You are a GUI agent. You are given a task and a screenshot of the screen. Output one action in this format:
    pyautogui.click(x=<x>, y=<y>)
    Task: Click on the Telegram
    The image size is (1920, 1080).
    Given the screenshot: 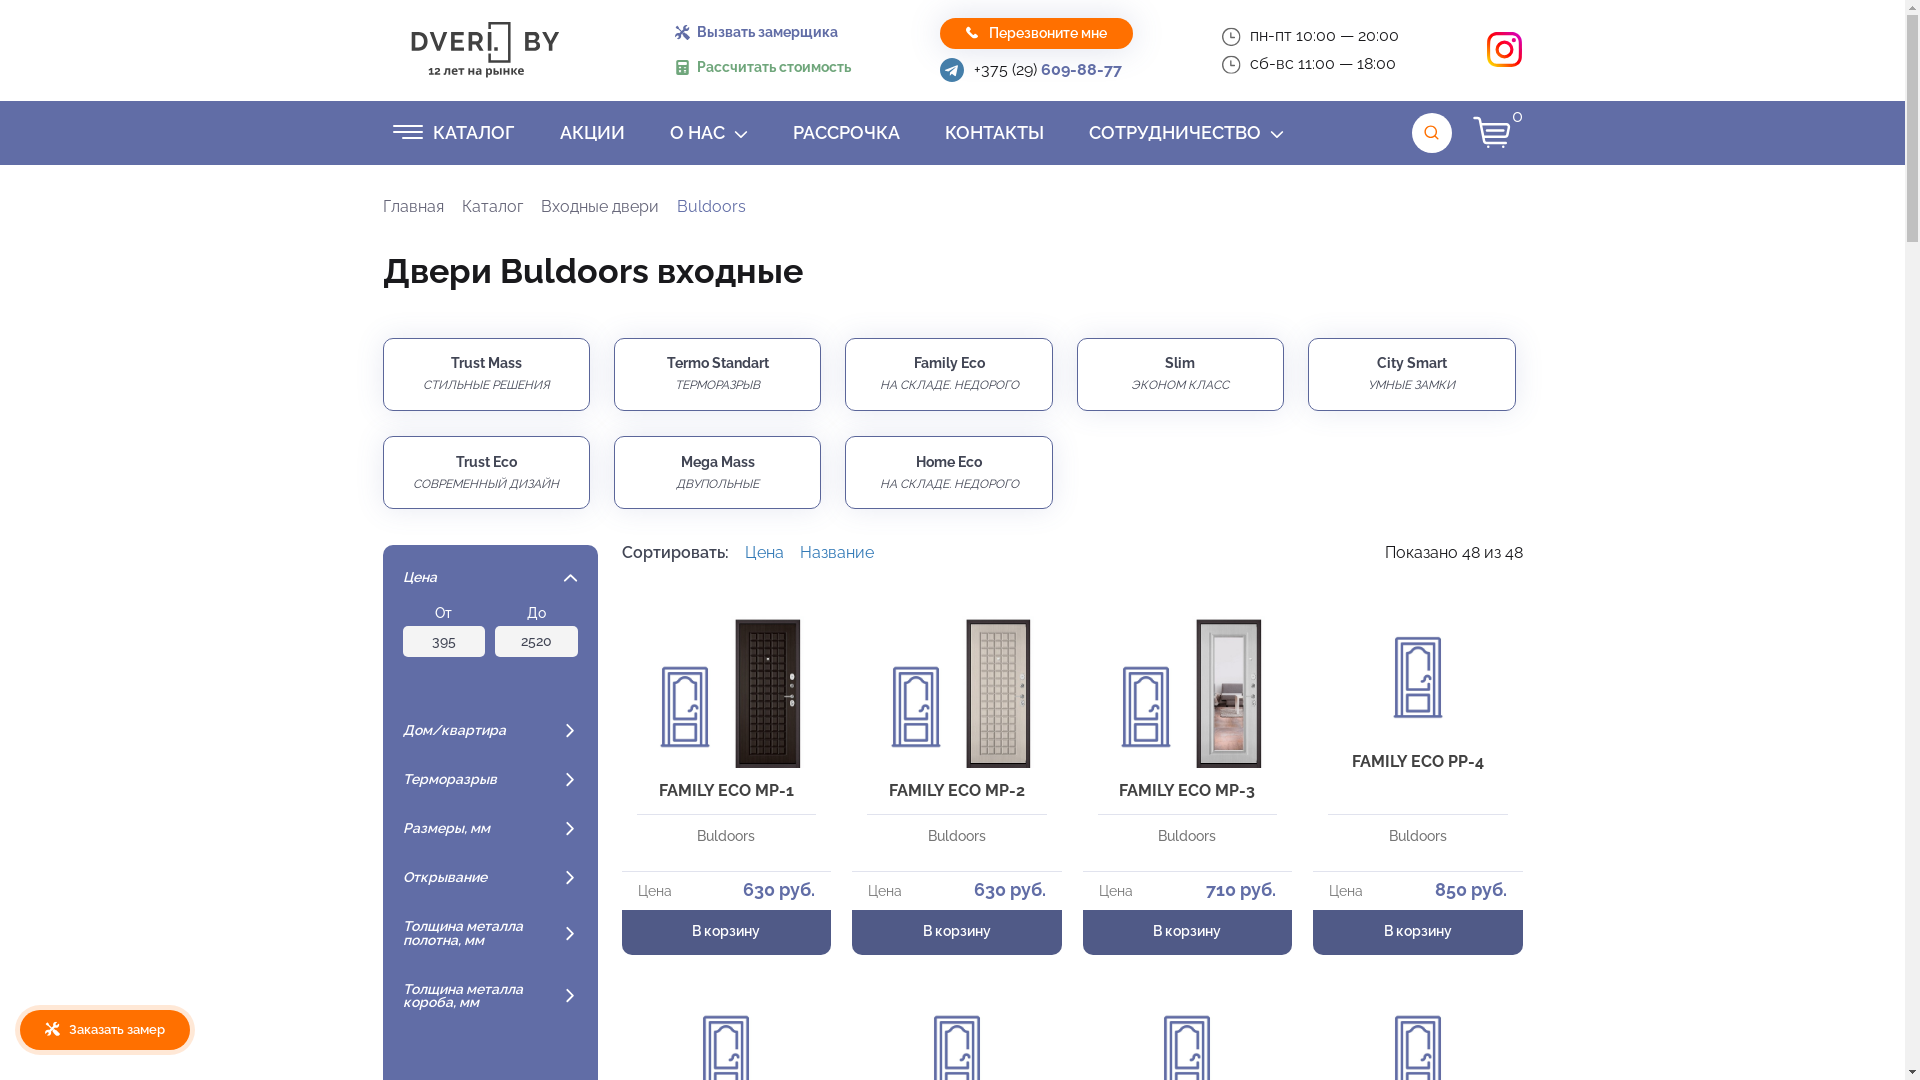 What is the action you would take?
    pyautogui.click(x=952, y=70)
    